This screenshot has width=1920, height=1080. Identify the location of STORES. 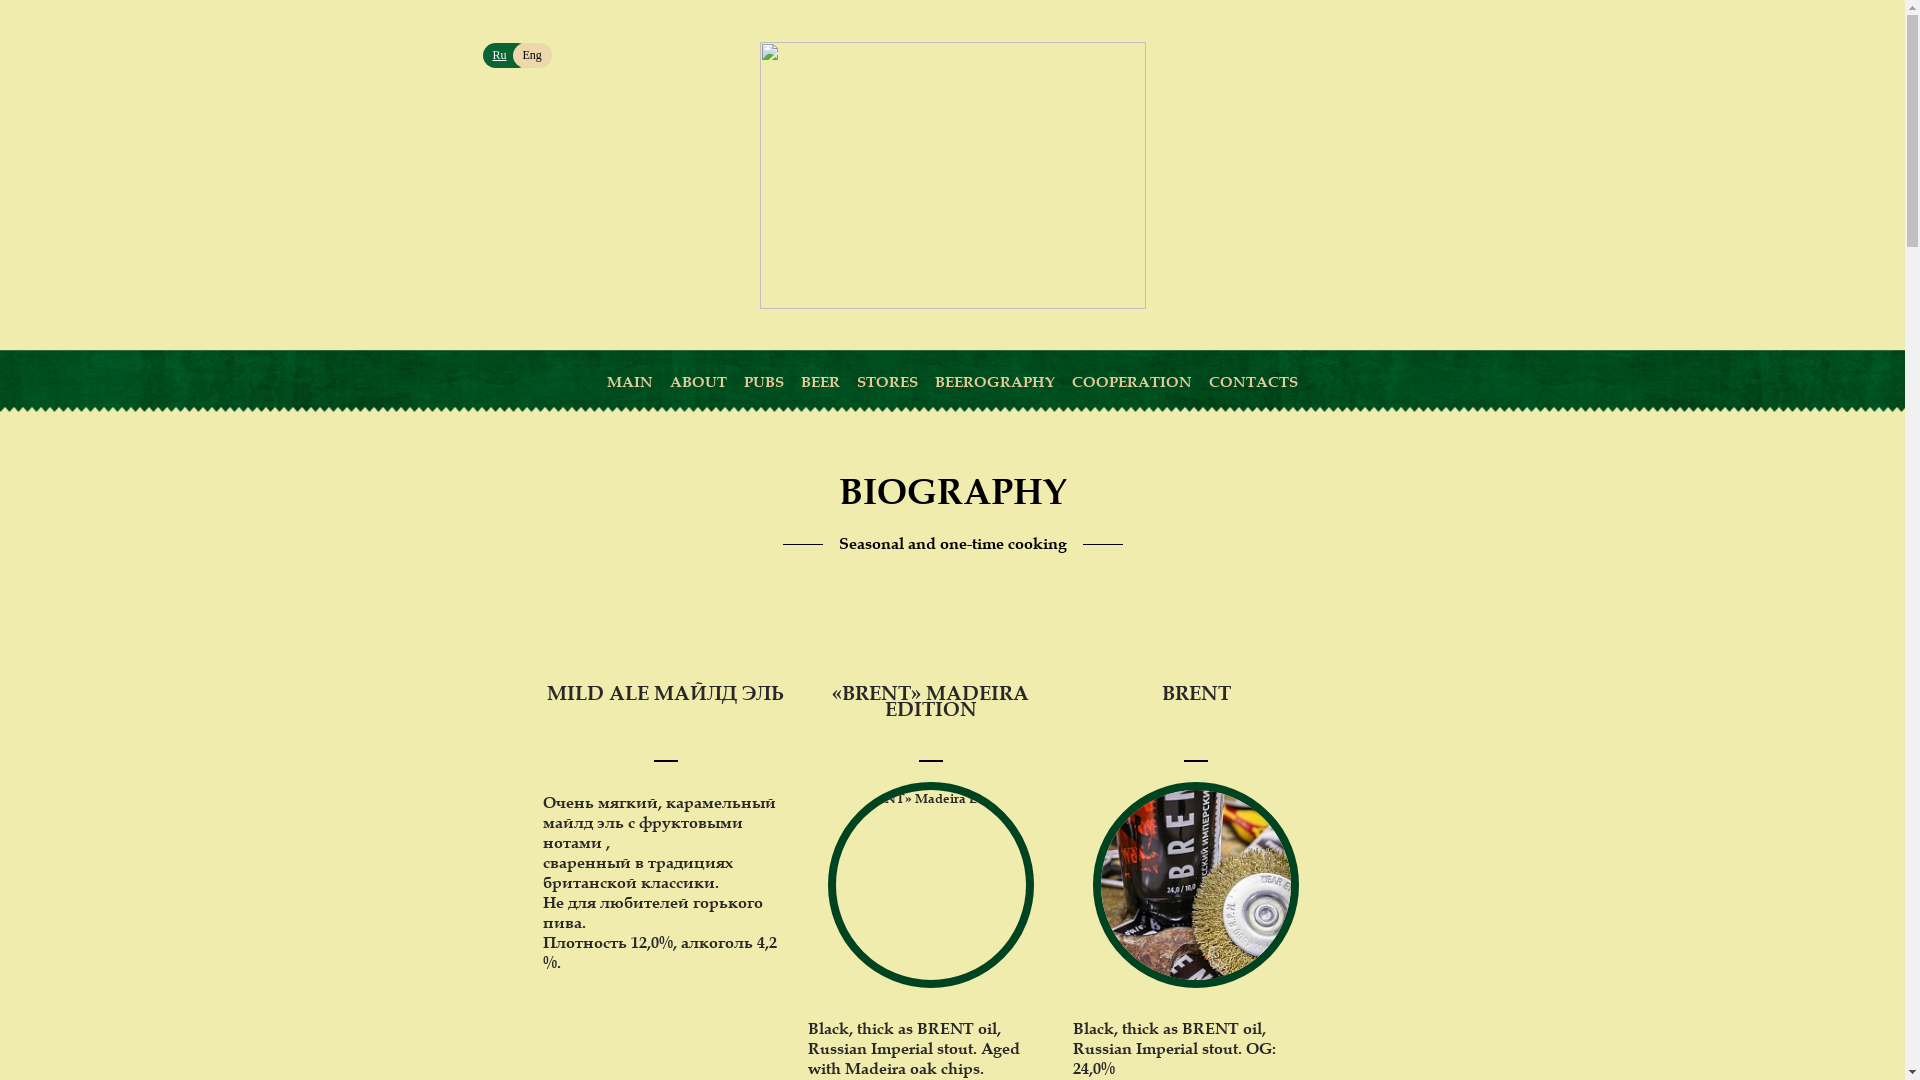
(888, 382).